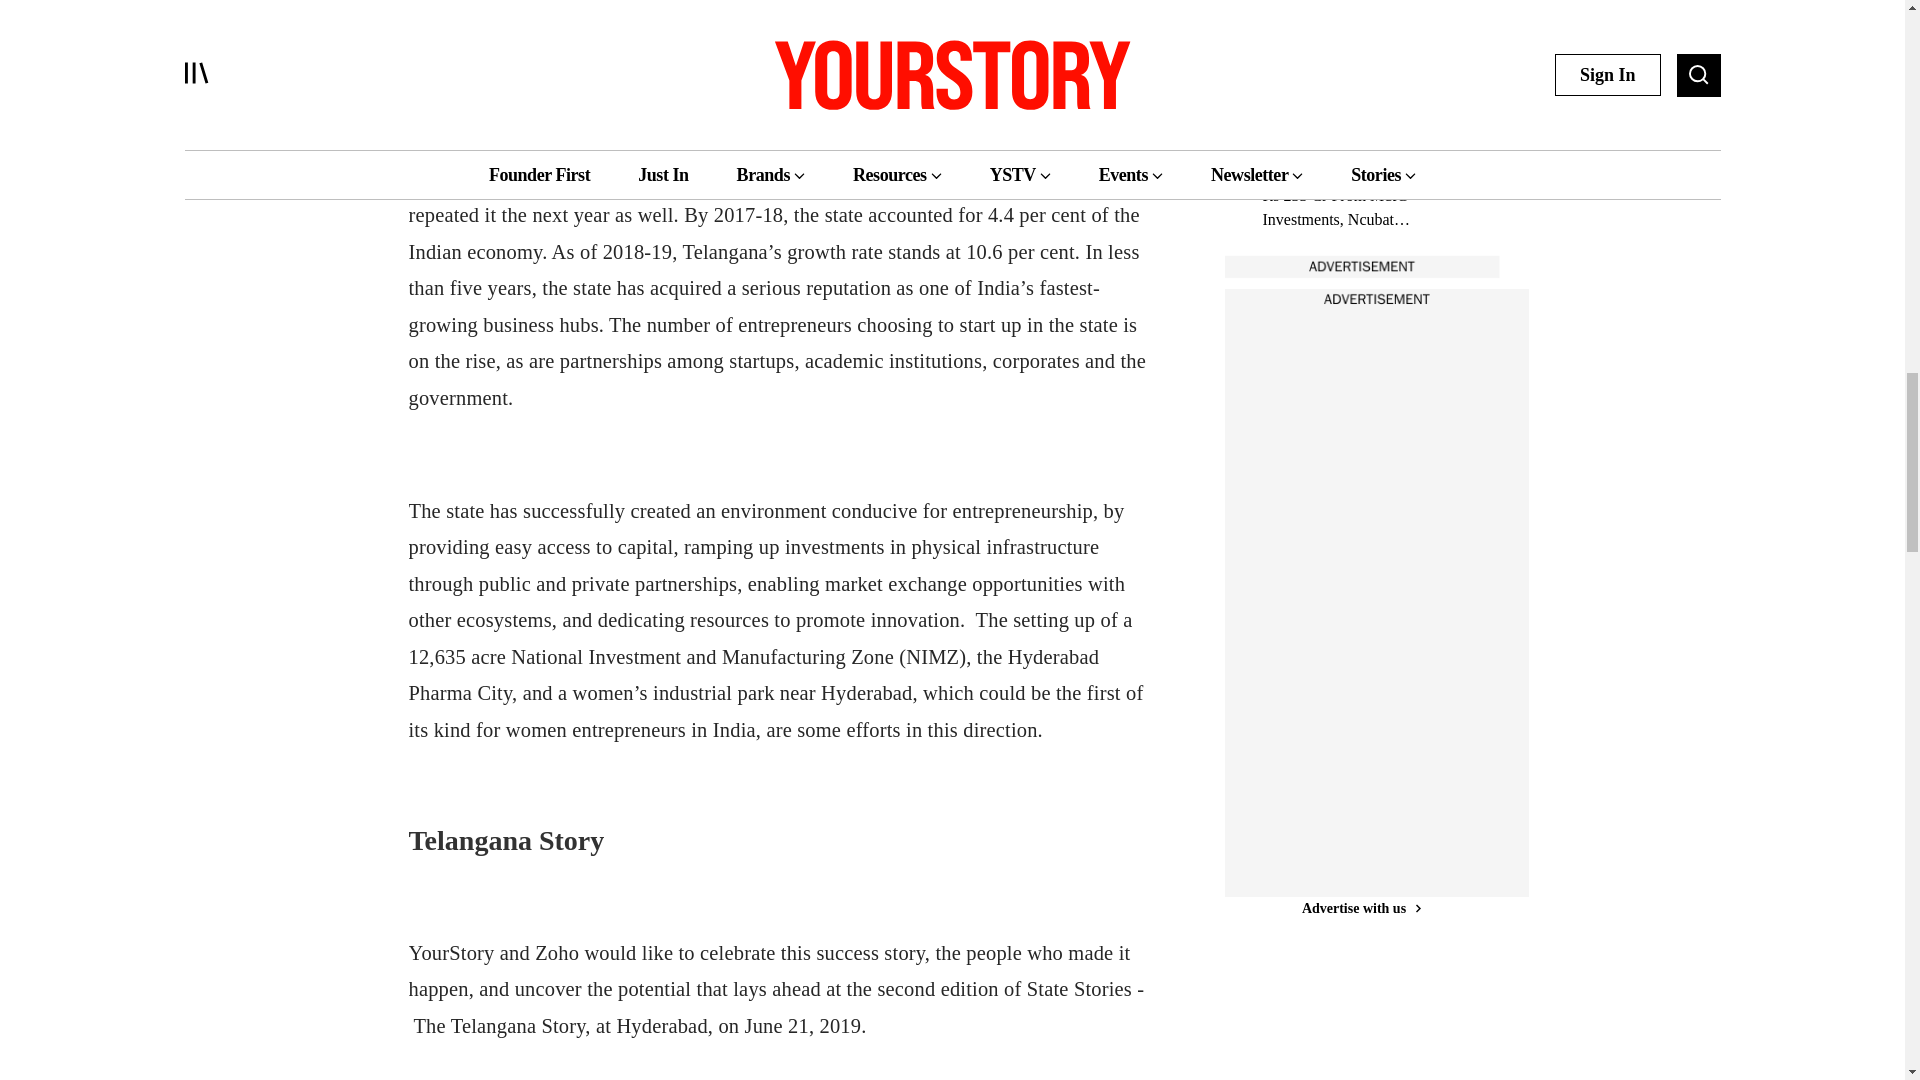 The image size is (1920, 1080). What do you see at coordinates (1292, 144) in the screenshot?
I see `FUNDING` at bounding box center [1292, 144].